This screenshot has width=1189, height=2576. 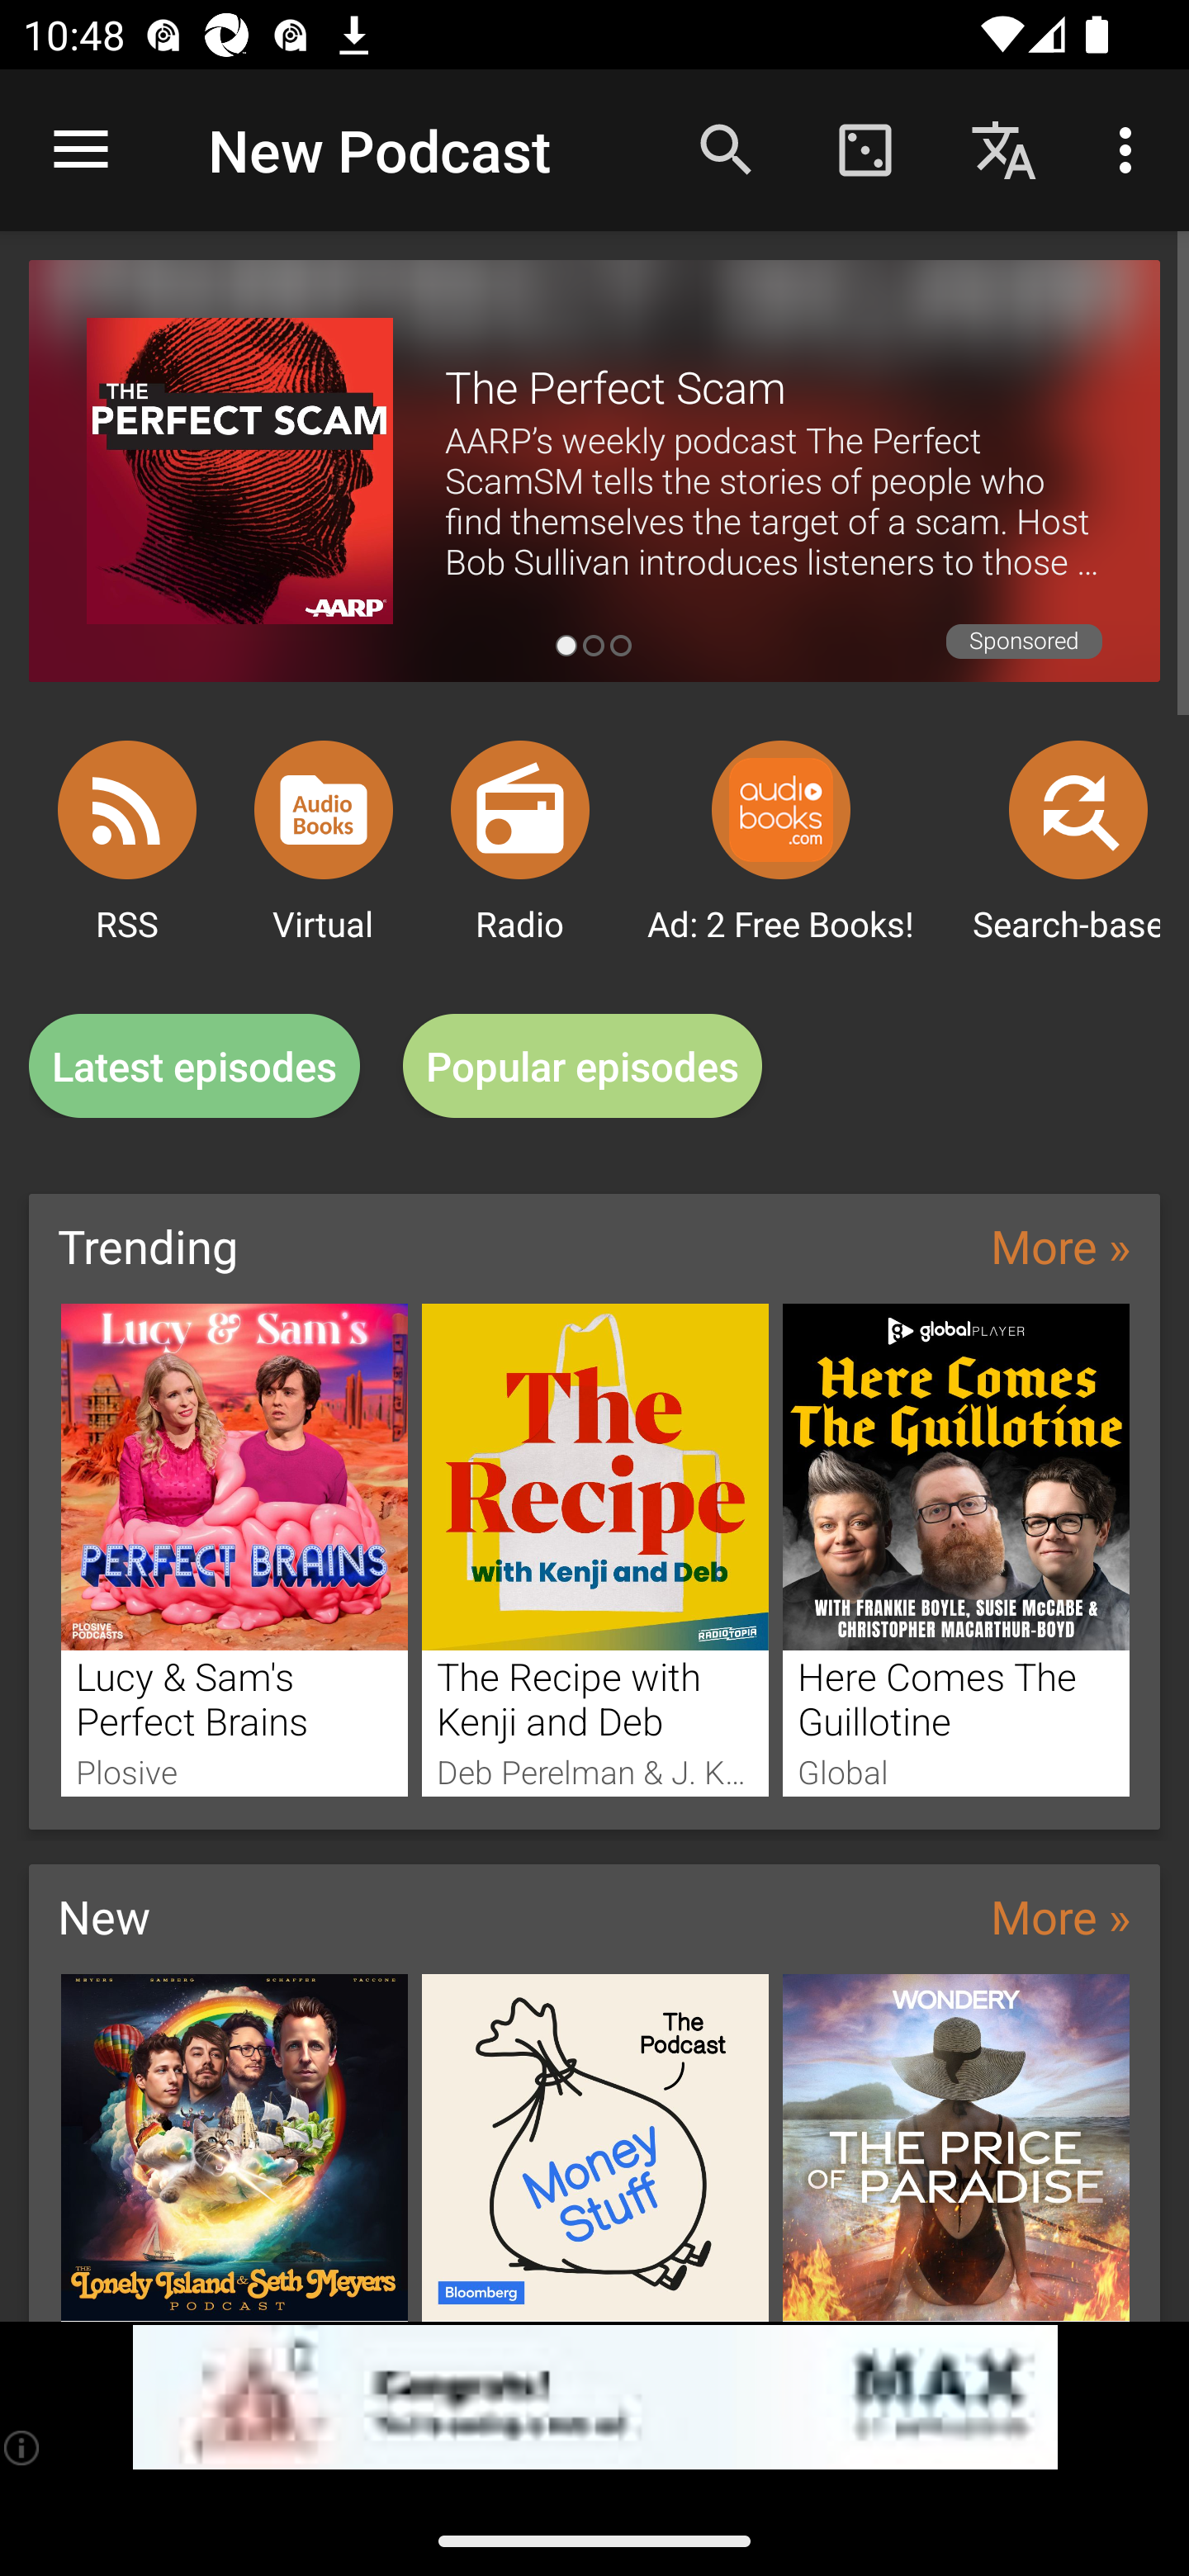 I want to click on The Price of Paradise, so click(x=956, y=2147).